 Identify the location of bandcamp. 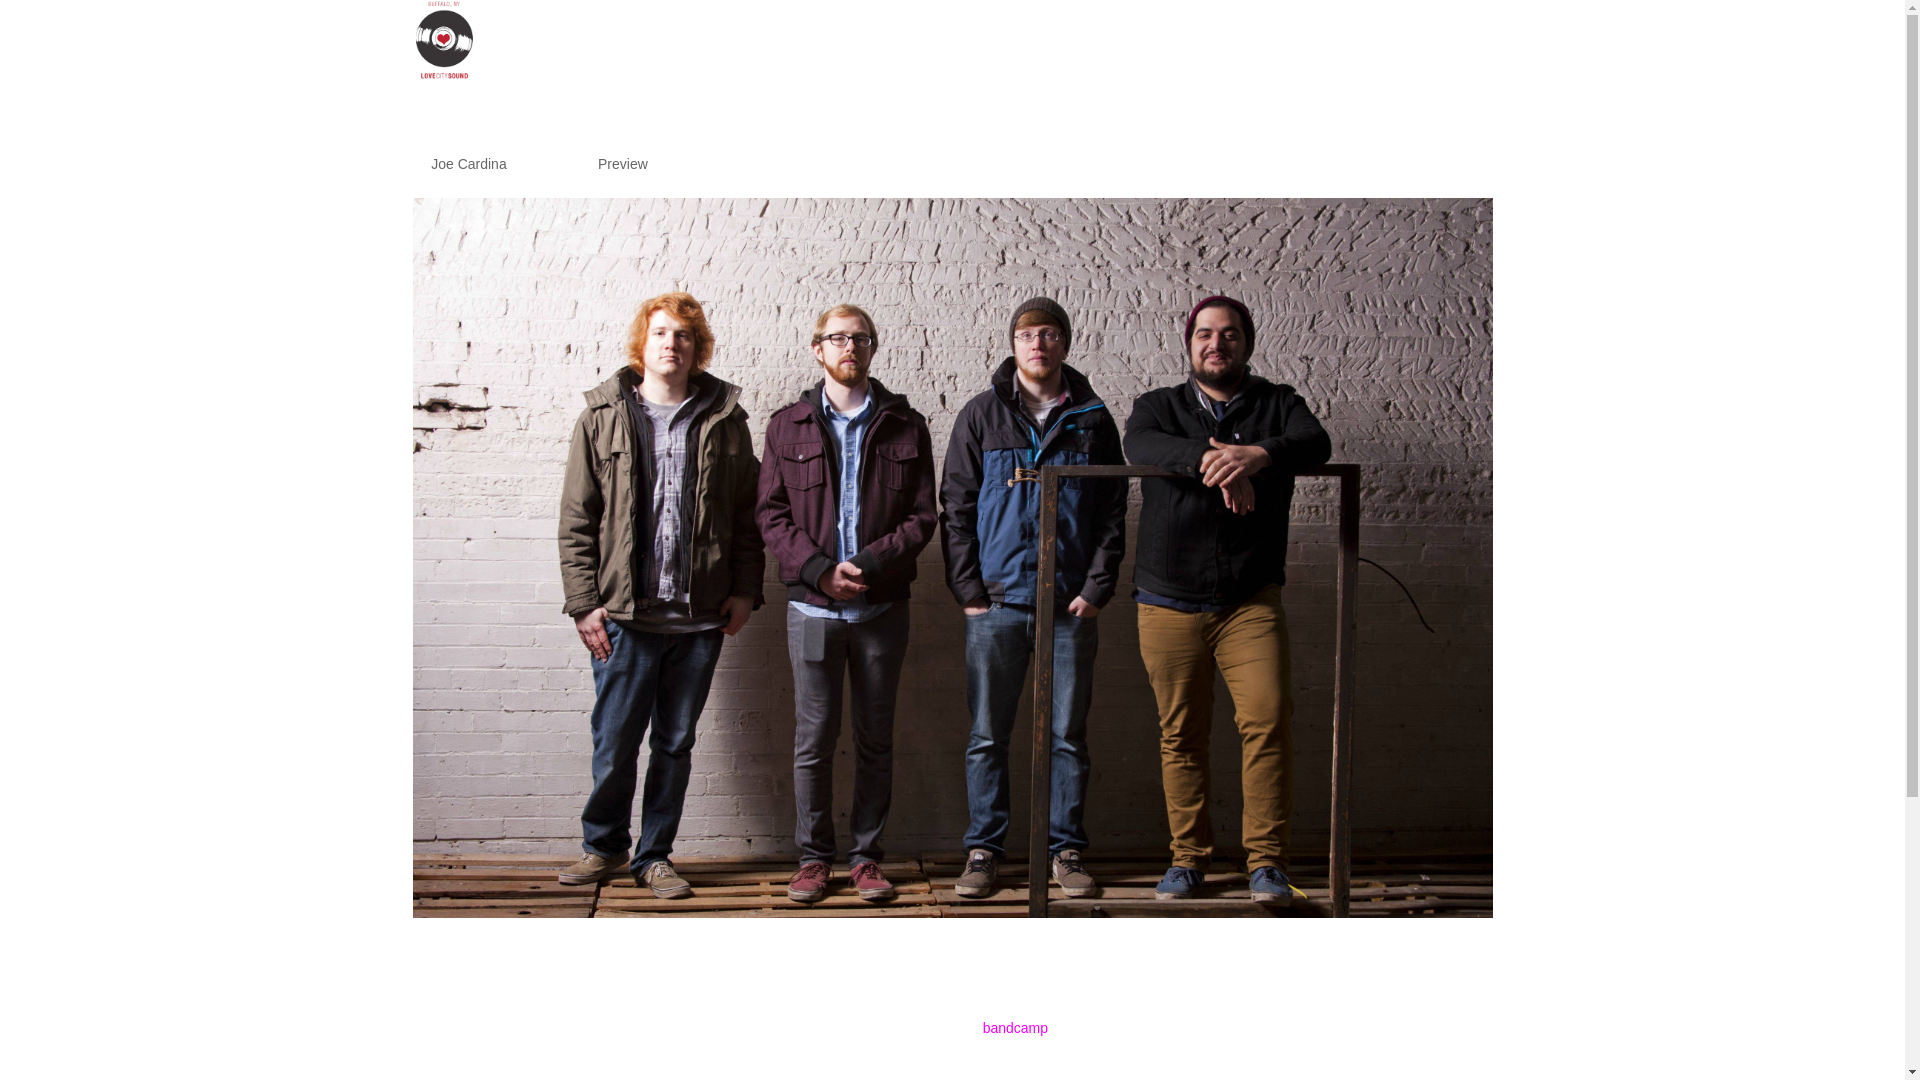
(1016, 1027).